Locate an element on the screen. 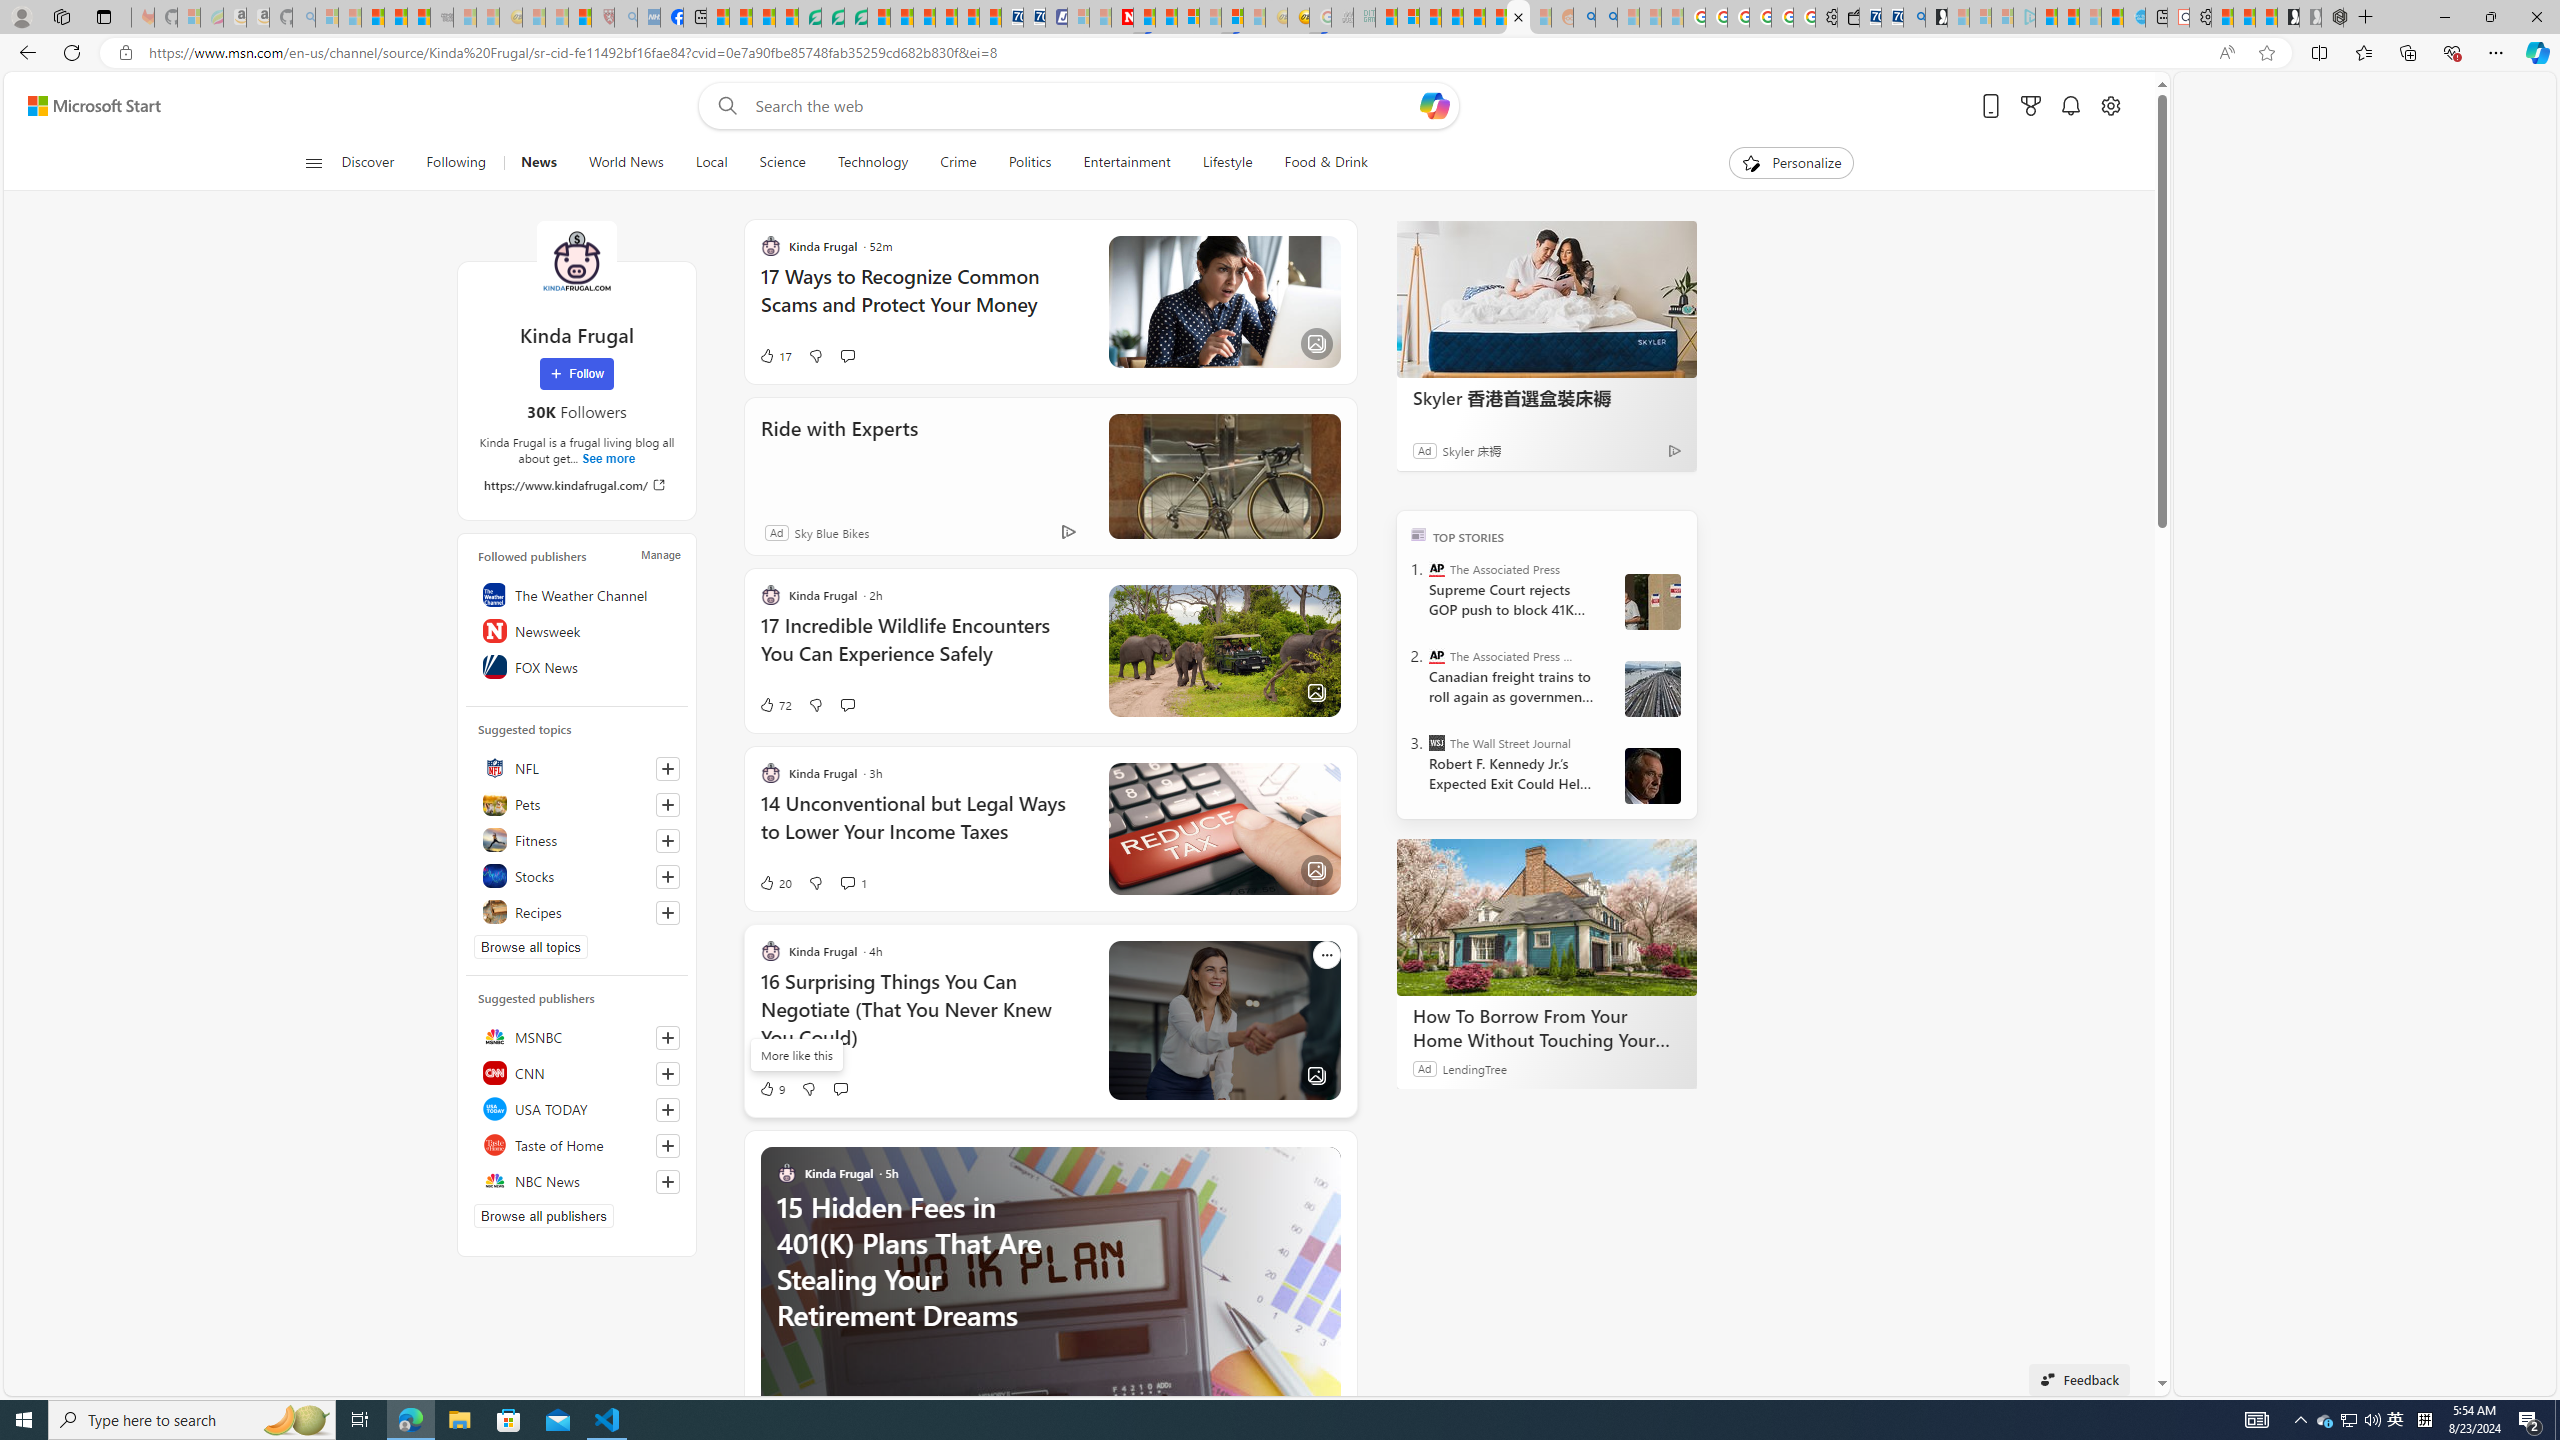 The width and height of the screenshot is (2560, 1440). Ride with Experts is located at coordinates (840, 456).